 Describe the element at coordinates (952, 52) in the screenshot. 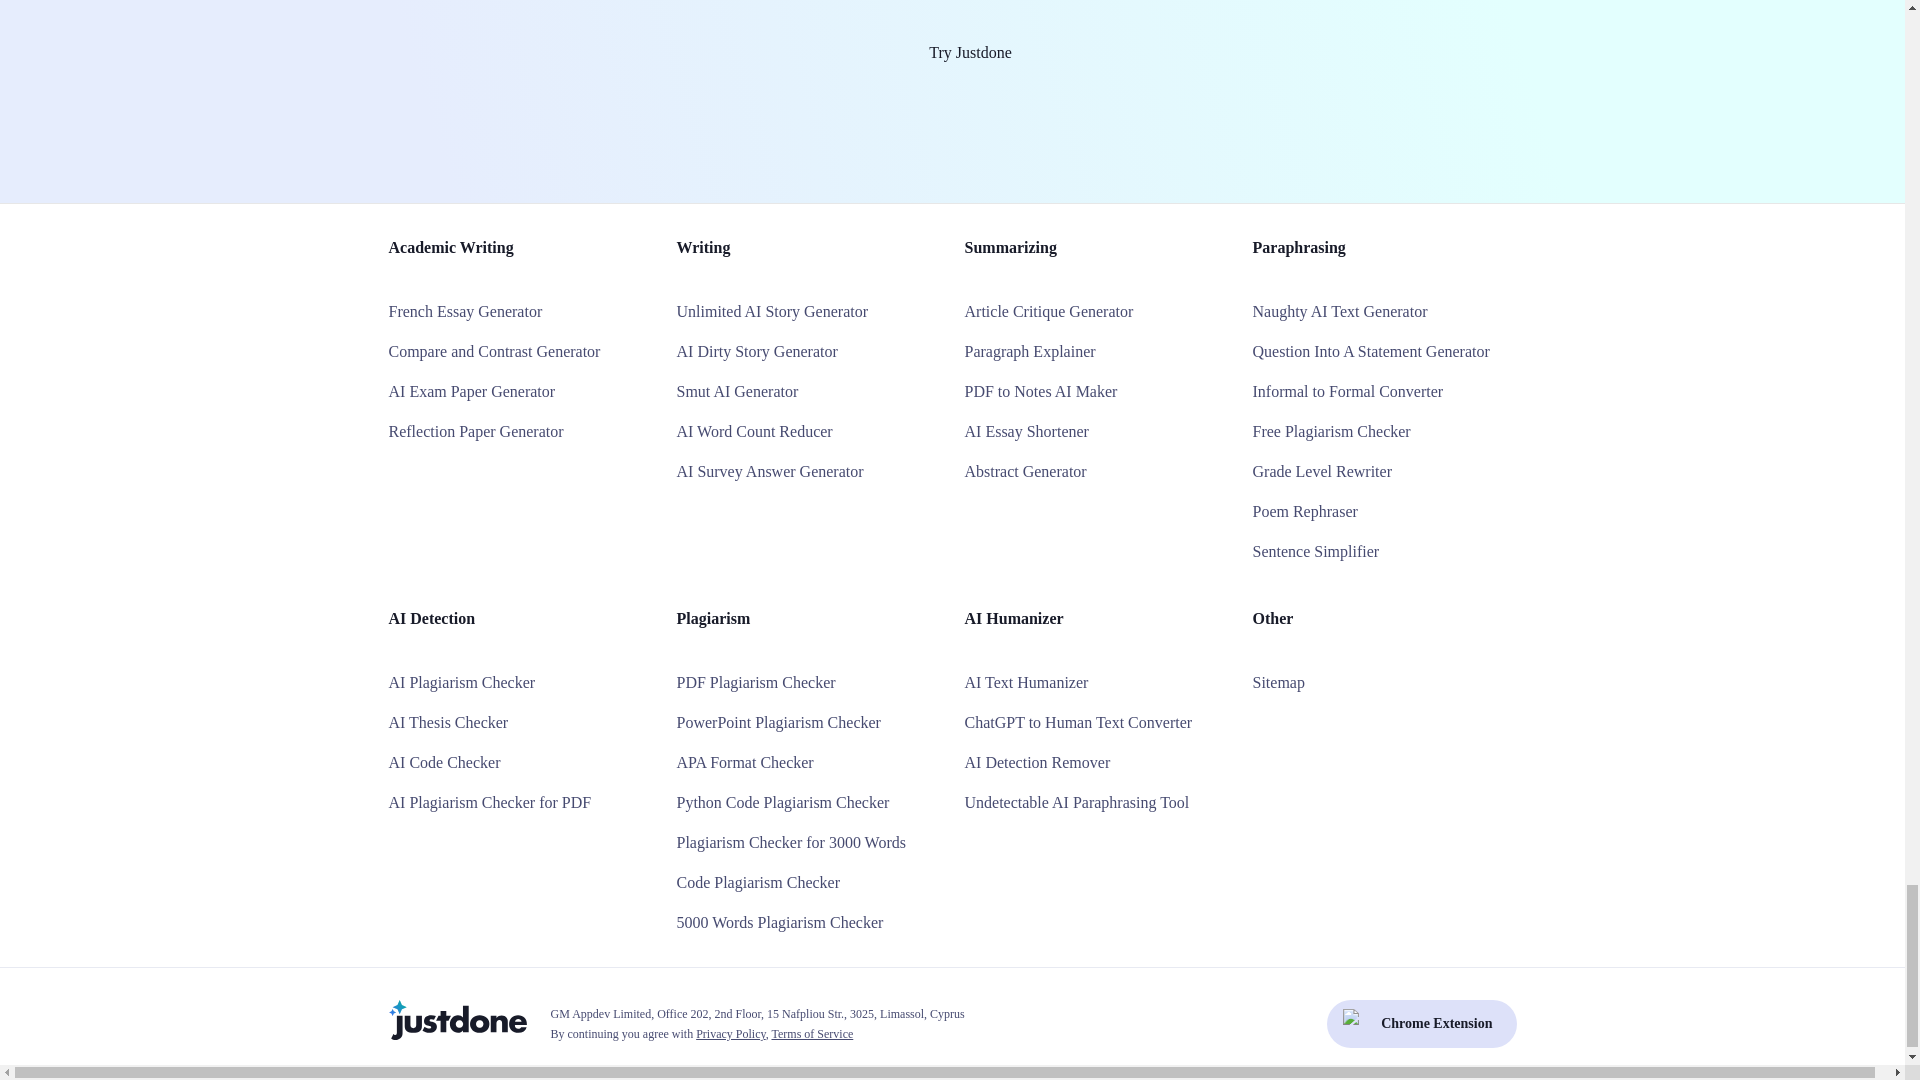

I see `Try Justdone` at that location.